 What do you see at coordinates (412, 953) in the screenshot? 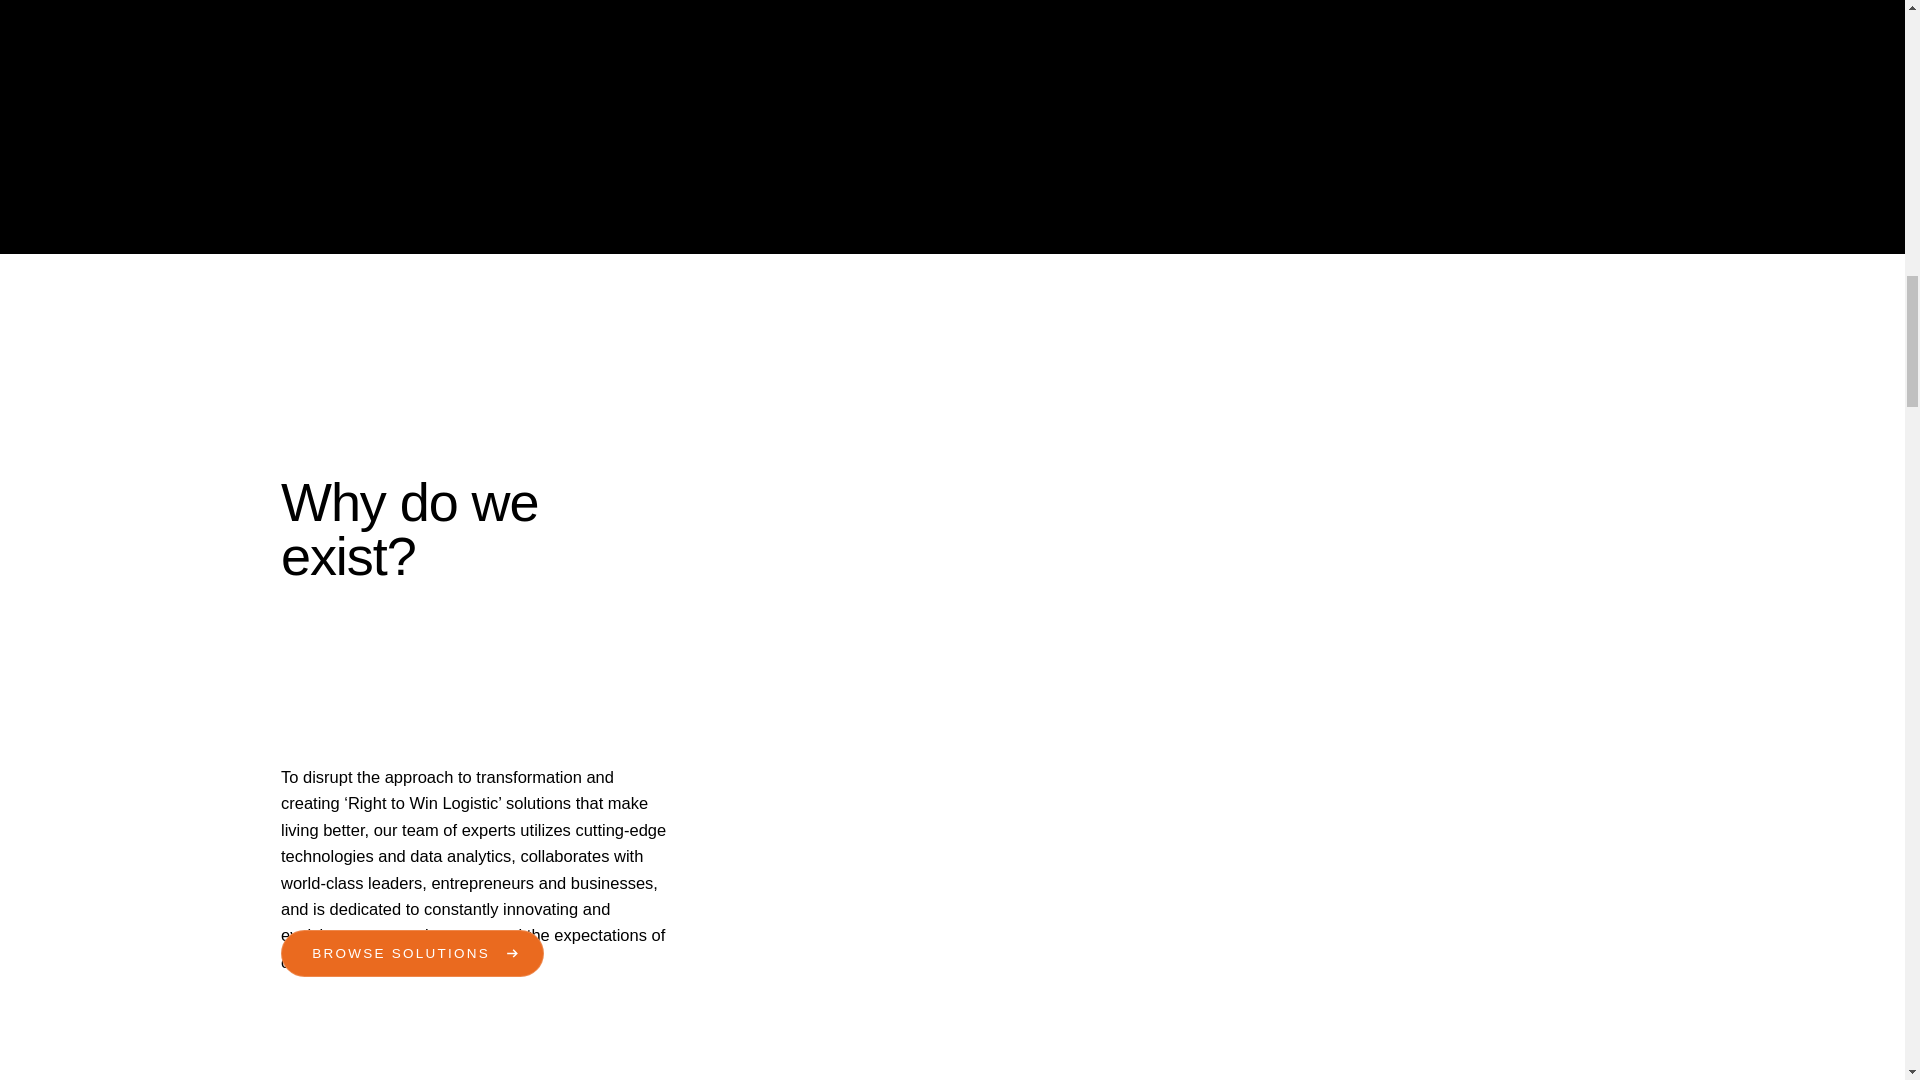
I see `BROWSE SOLUTIONS` at bounding box center [412, 953].